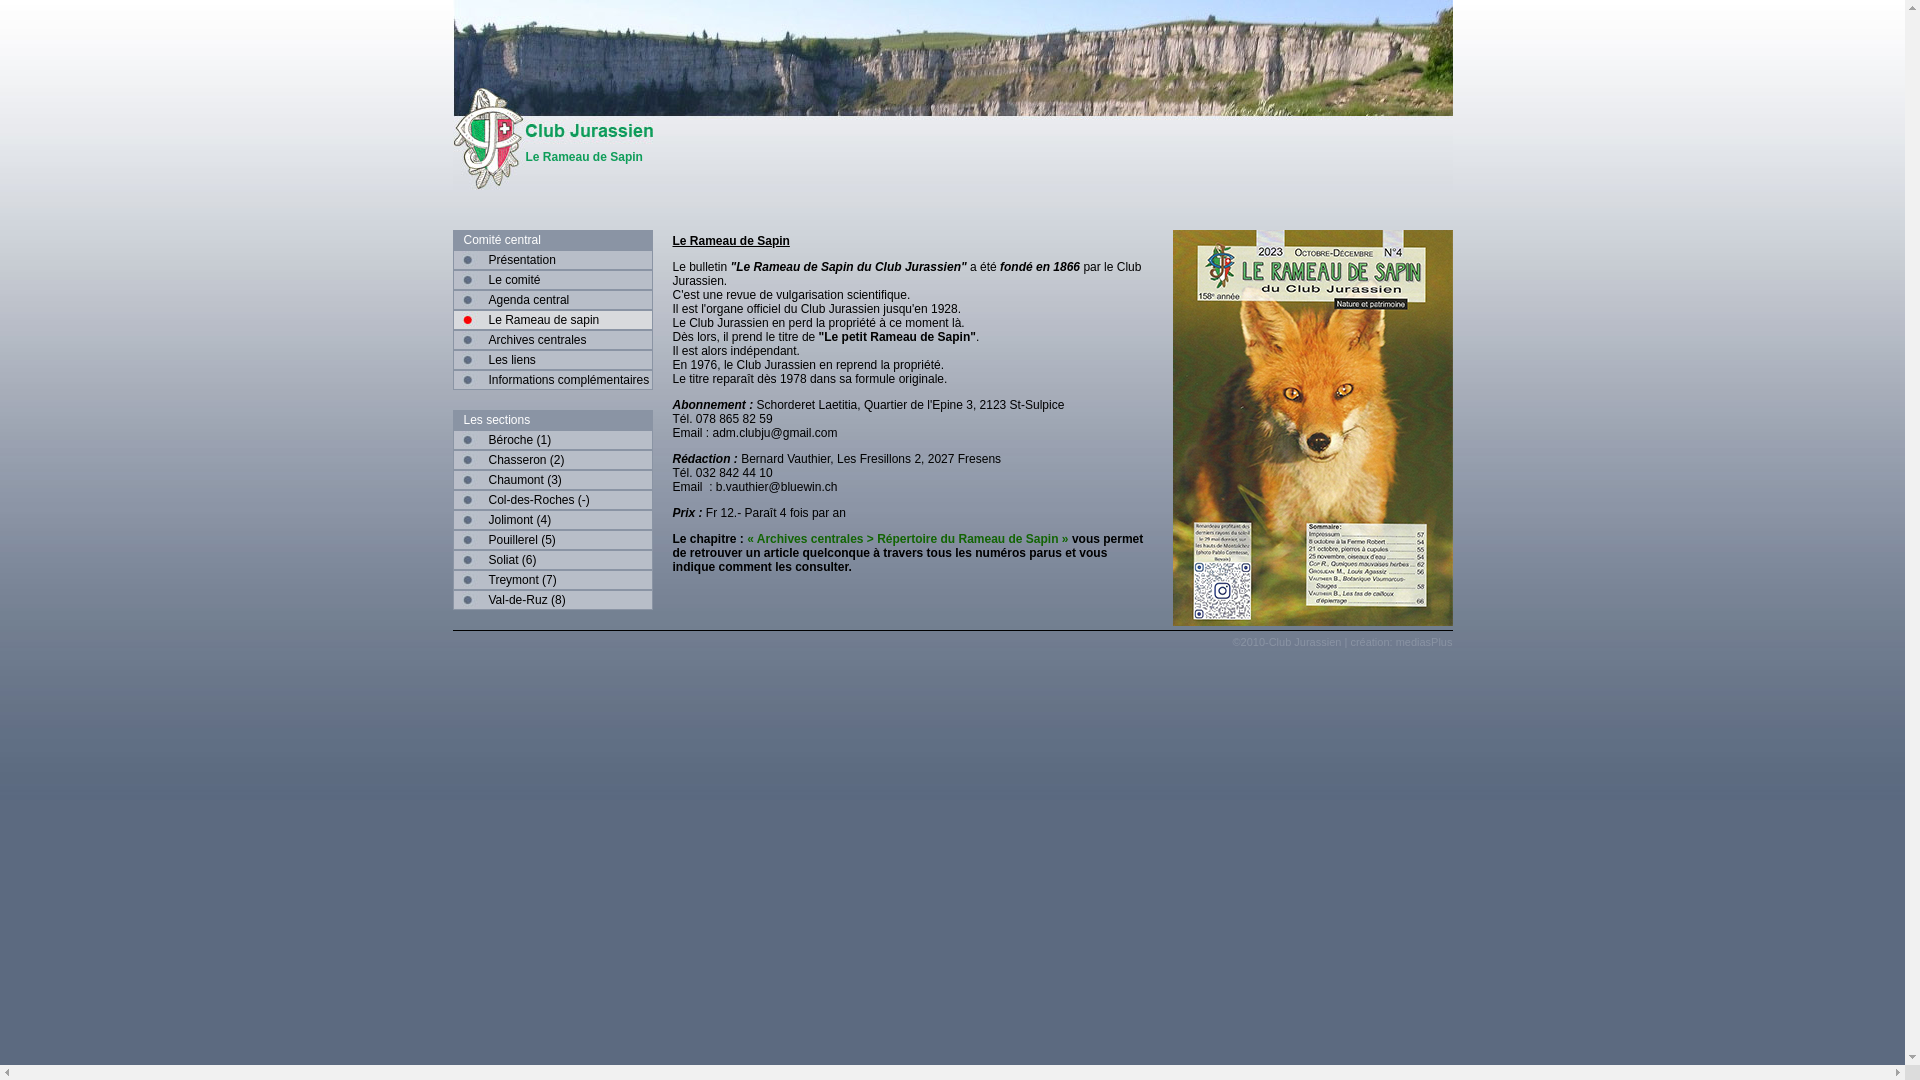 The image size is (1920, 1080). What do you see at coordinates (552, 560) in the screenshot?
I see `Soliat (6)` at bounding box center [552, 560].